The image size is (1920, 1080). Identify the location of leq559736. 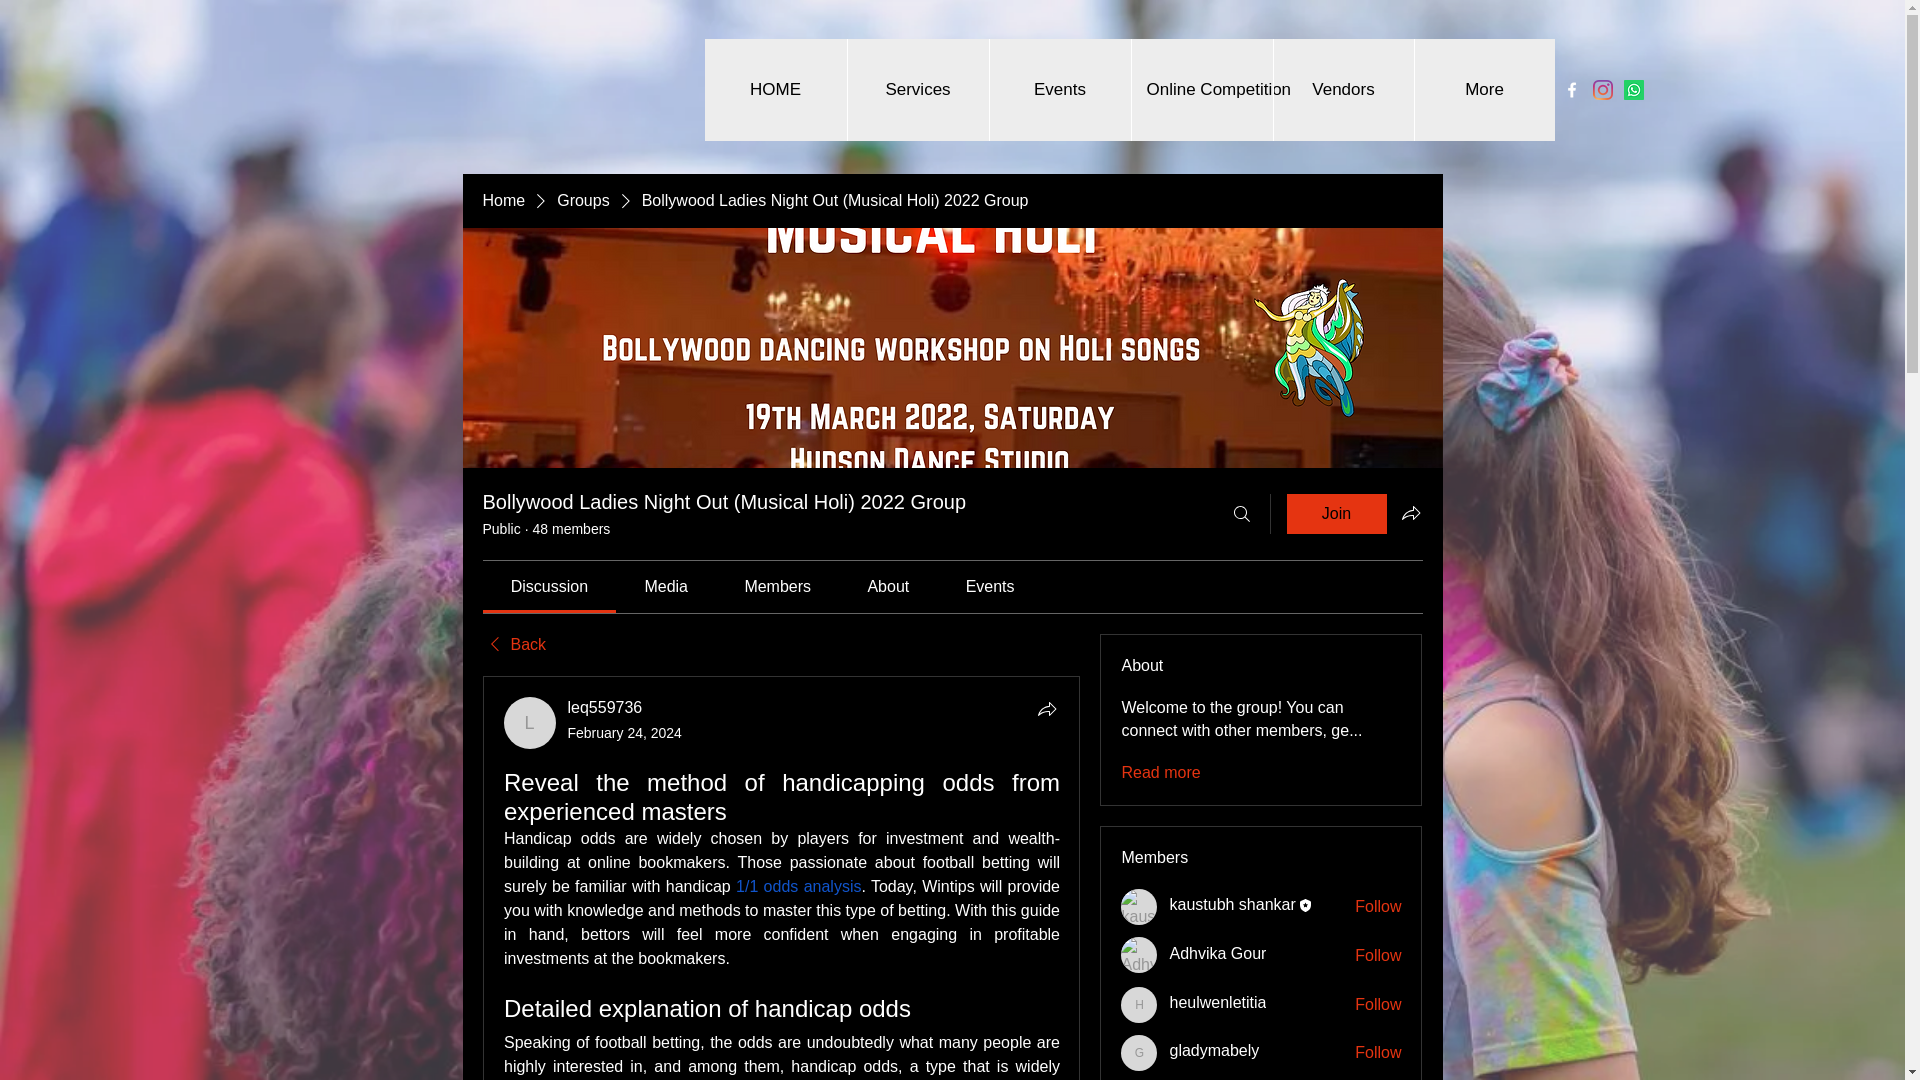
(530, 722).